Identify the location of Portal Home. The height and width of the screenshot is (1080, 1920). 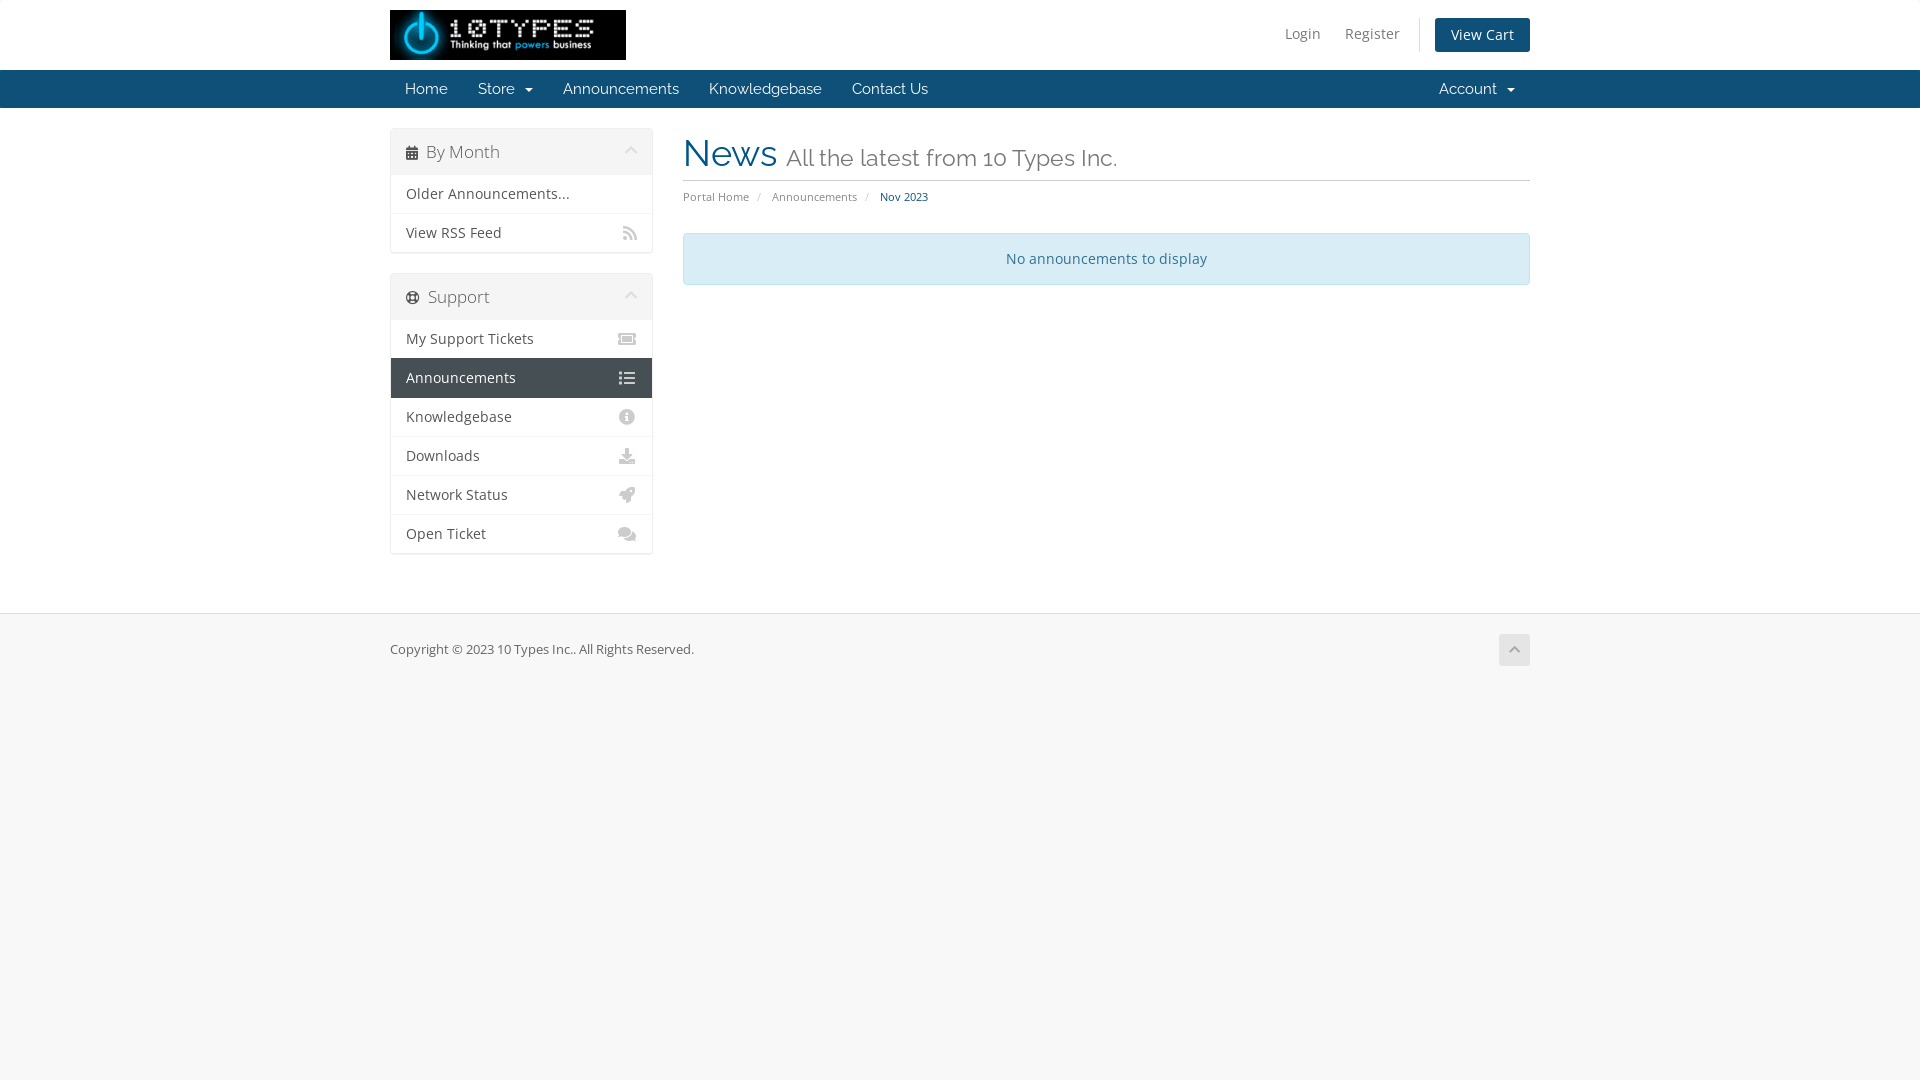
(715, 196).